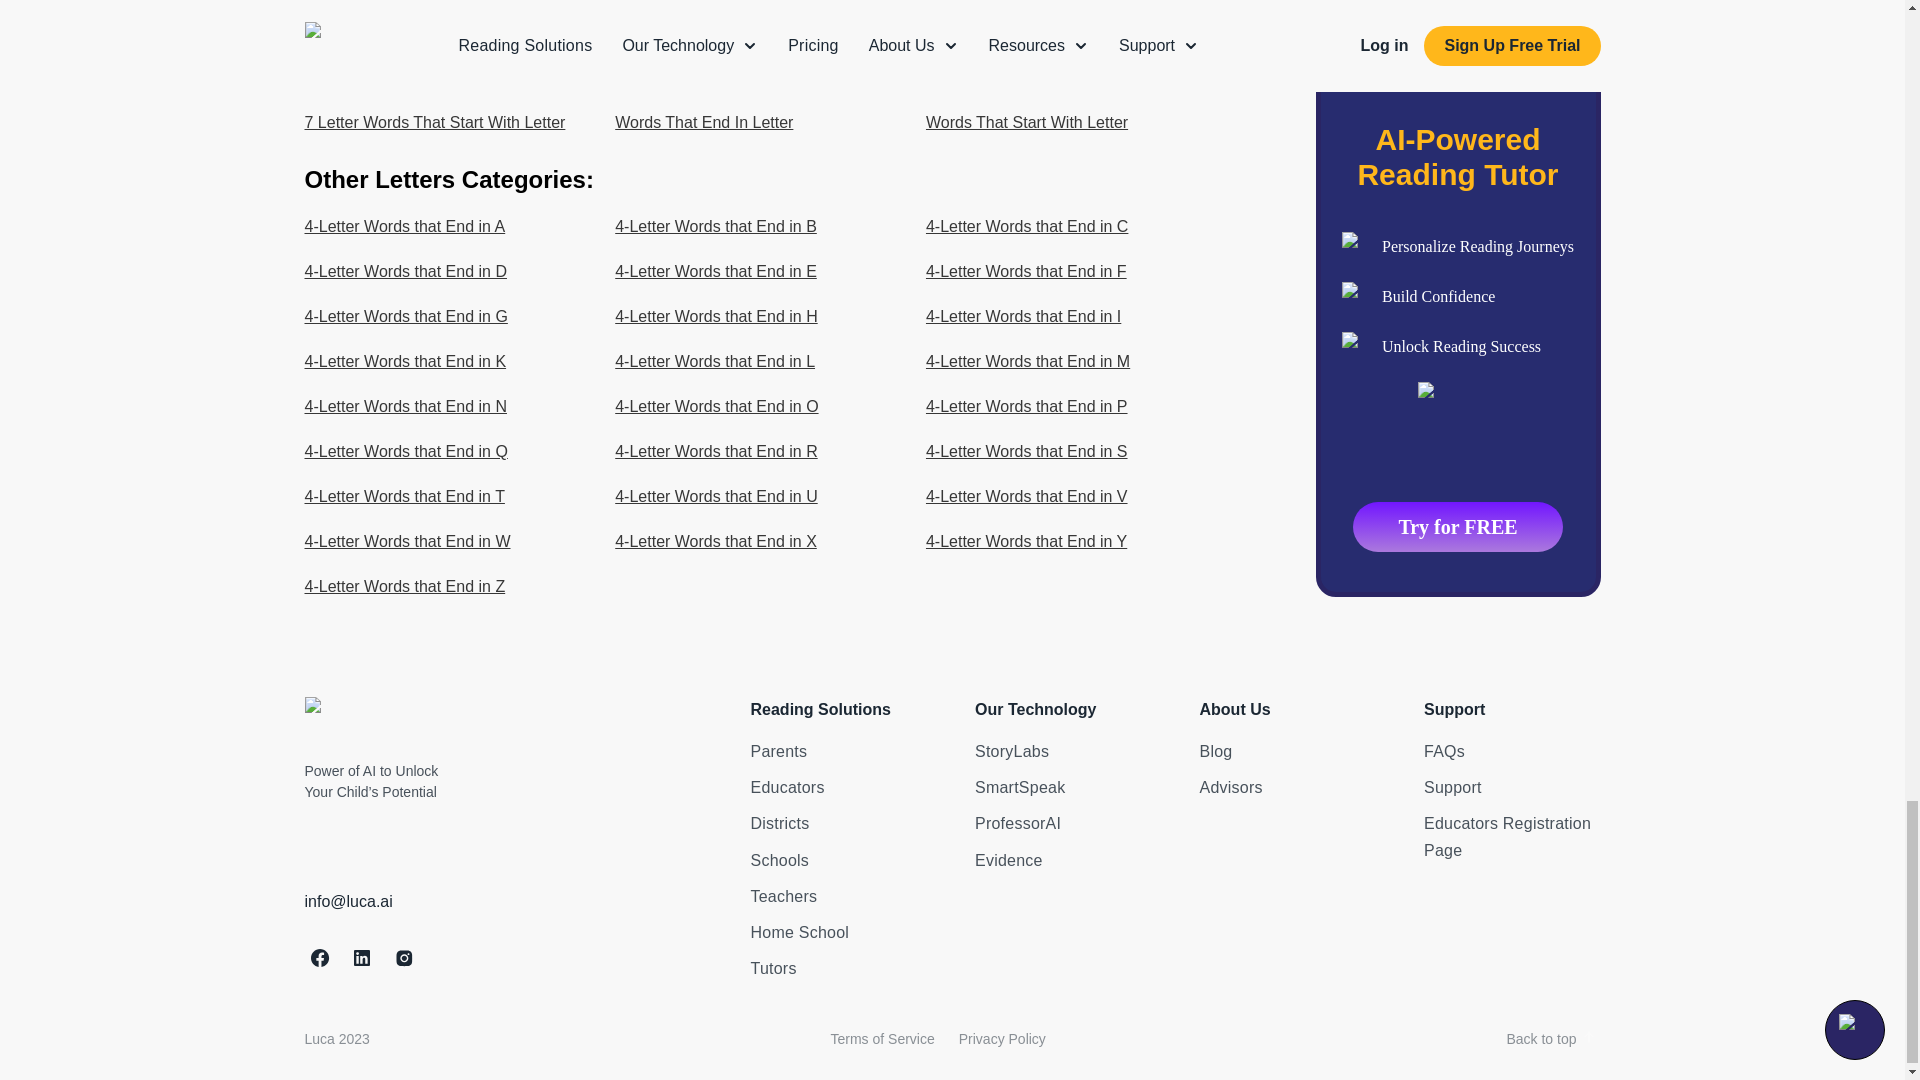 The height and width of the screenshot is (1080, 1920). What do you see at coordinates (757, 32) in the screenshot?
I see `5 Letter Words That End In Letter` at bounding box center [757, 32].